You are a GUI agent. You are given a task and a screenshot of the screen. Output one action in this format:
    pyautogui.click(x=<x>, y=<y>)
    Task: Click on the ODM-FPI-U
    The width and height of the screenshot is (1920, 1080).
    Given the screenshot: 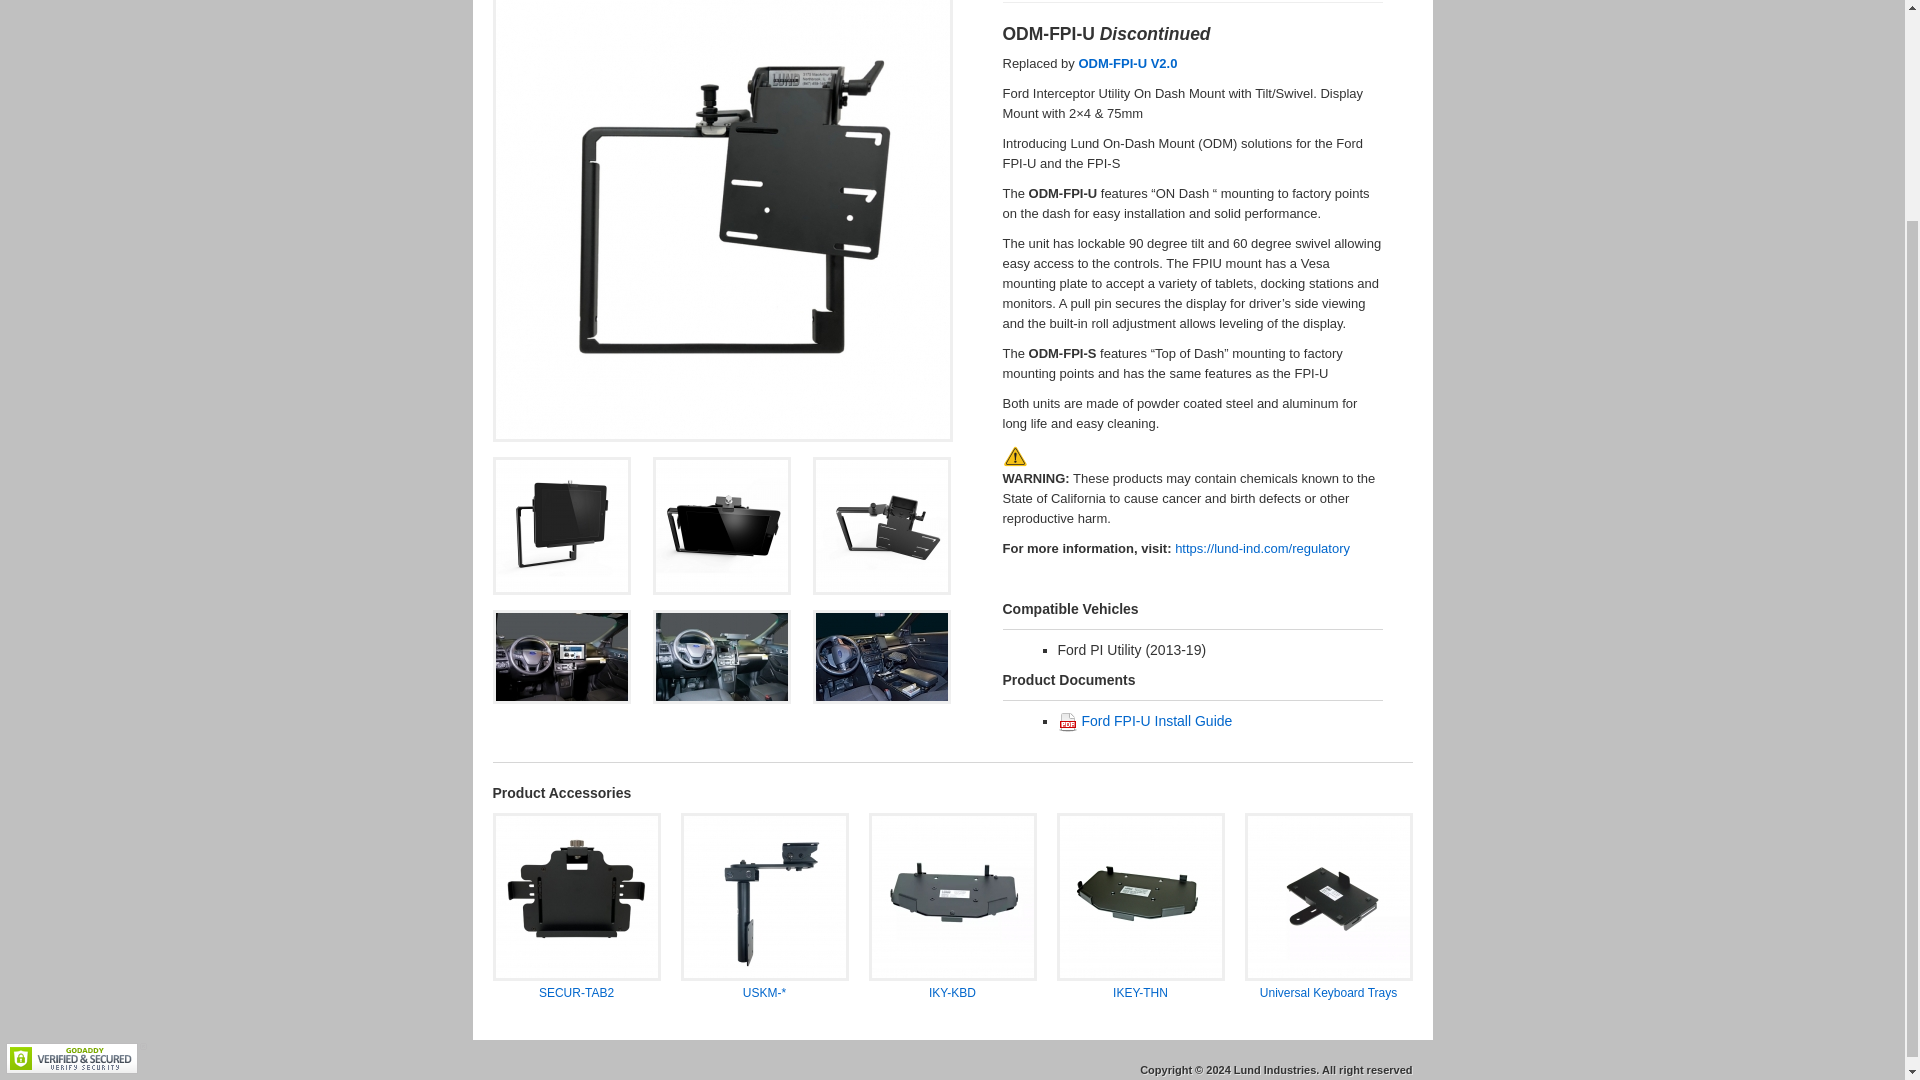 What is the action you would take?
    pyautogui.click(x=722, y=657)
    